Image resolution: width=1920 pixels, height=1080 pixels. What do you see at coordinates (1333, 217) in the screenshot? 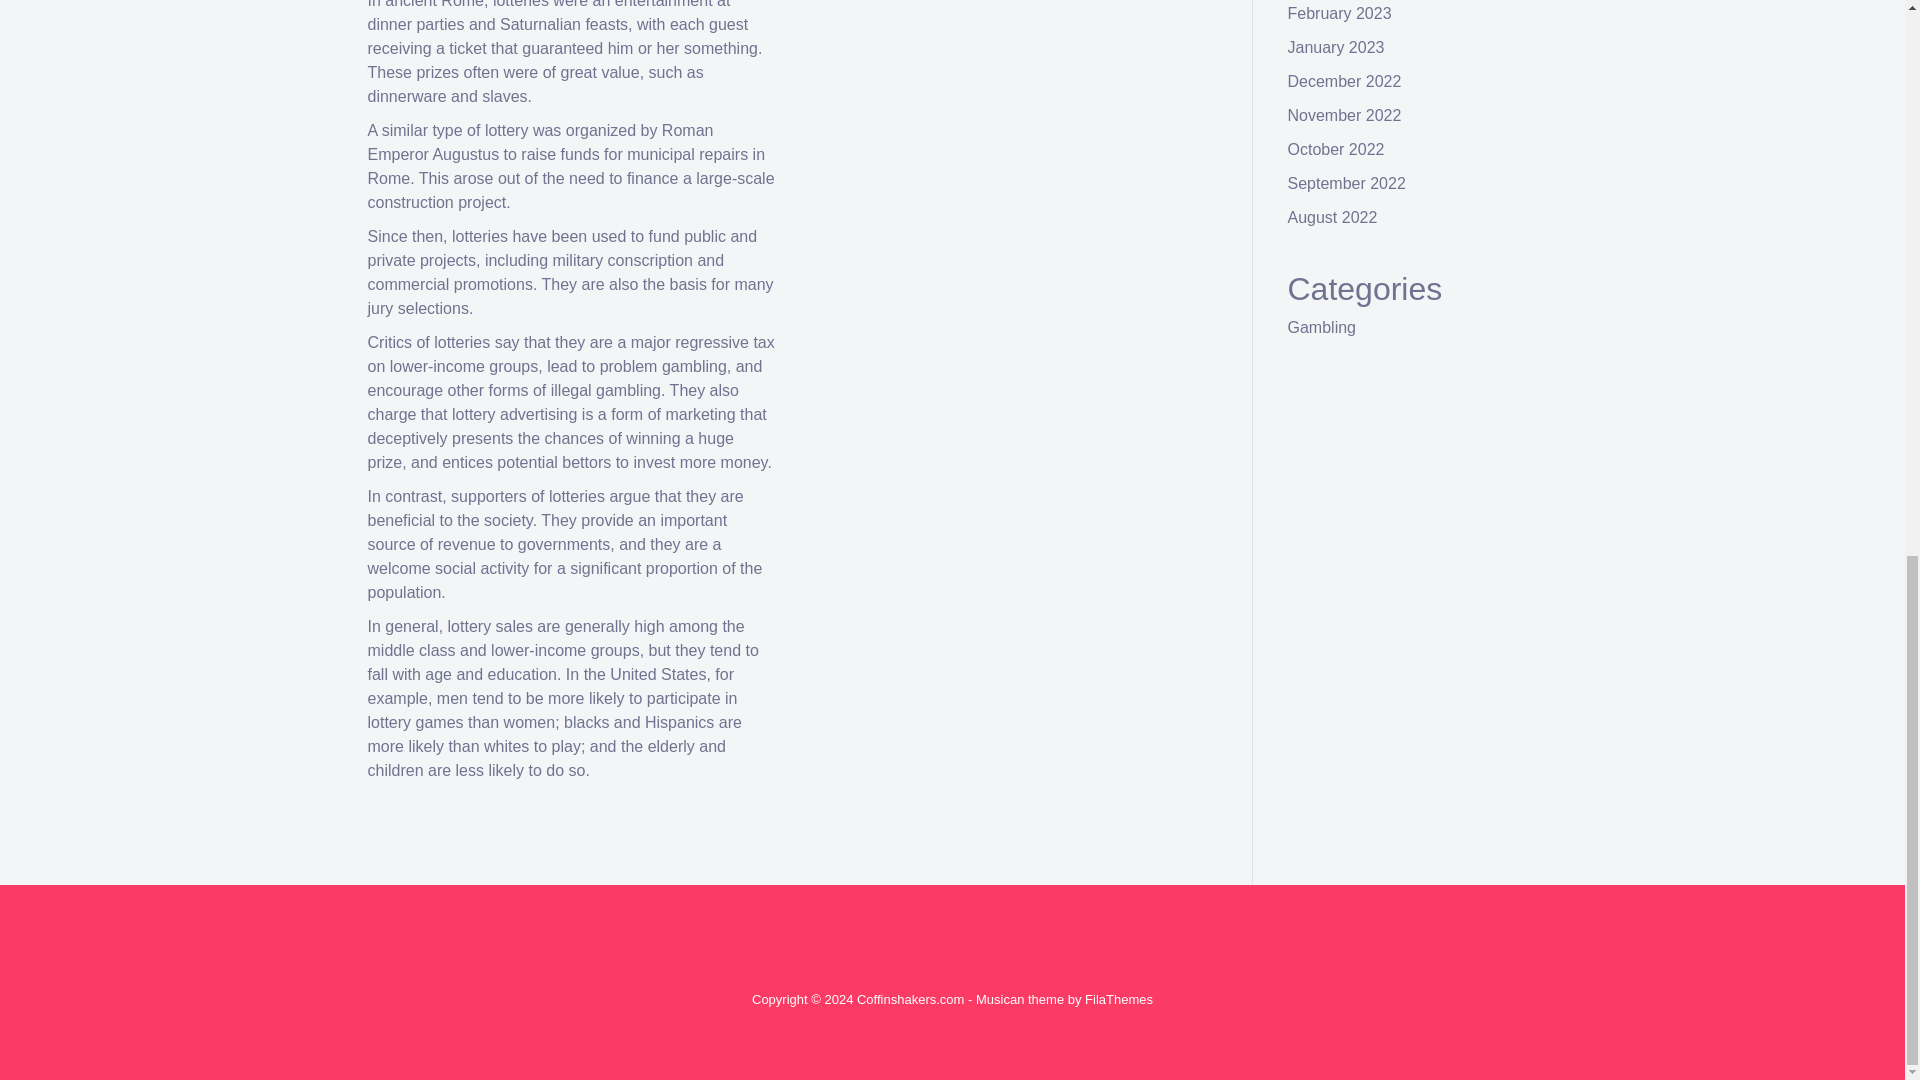
I see `August 2022` at bounding box center [1333, 217].